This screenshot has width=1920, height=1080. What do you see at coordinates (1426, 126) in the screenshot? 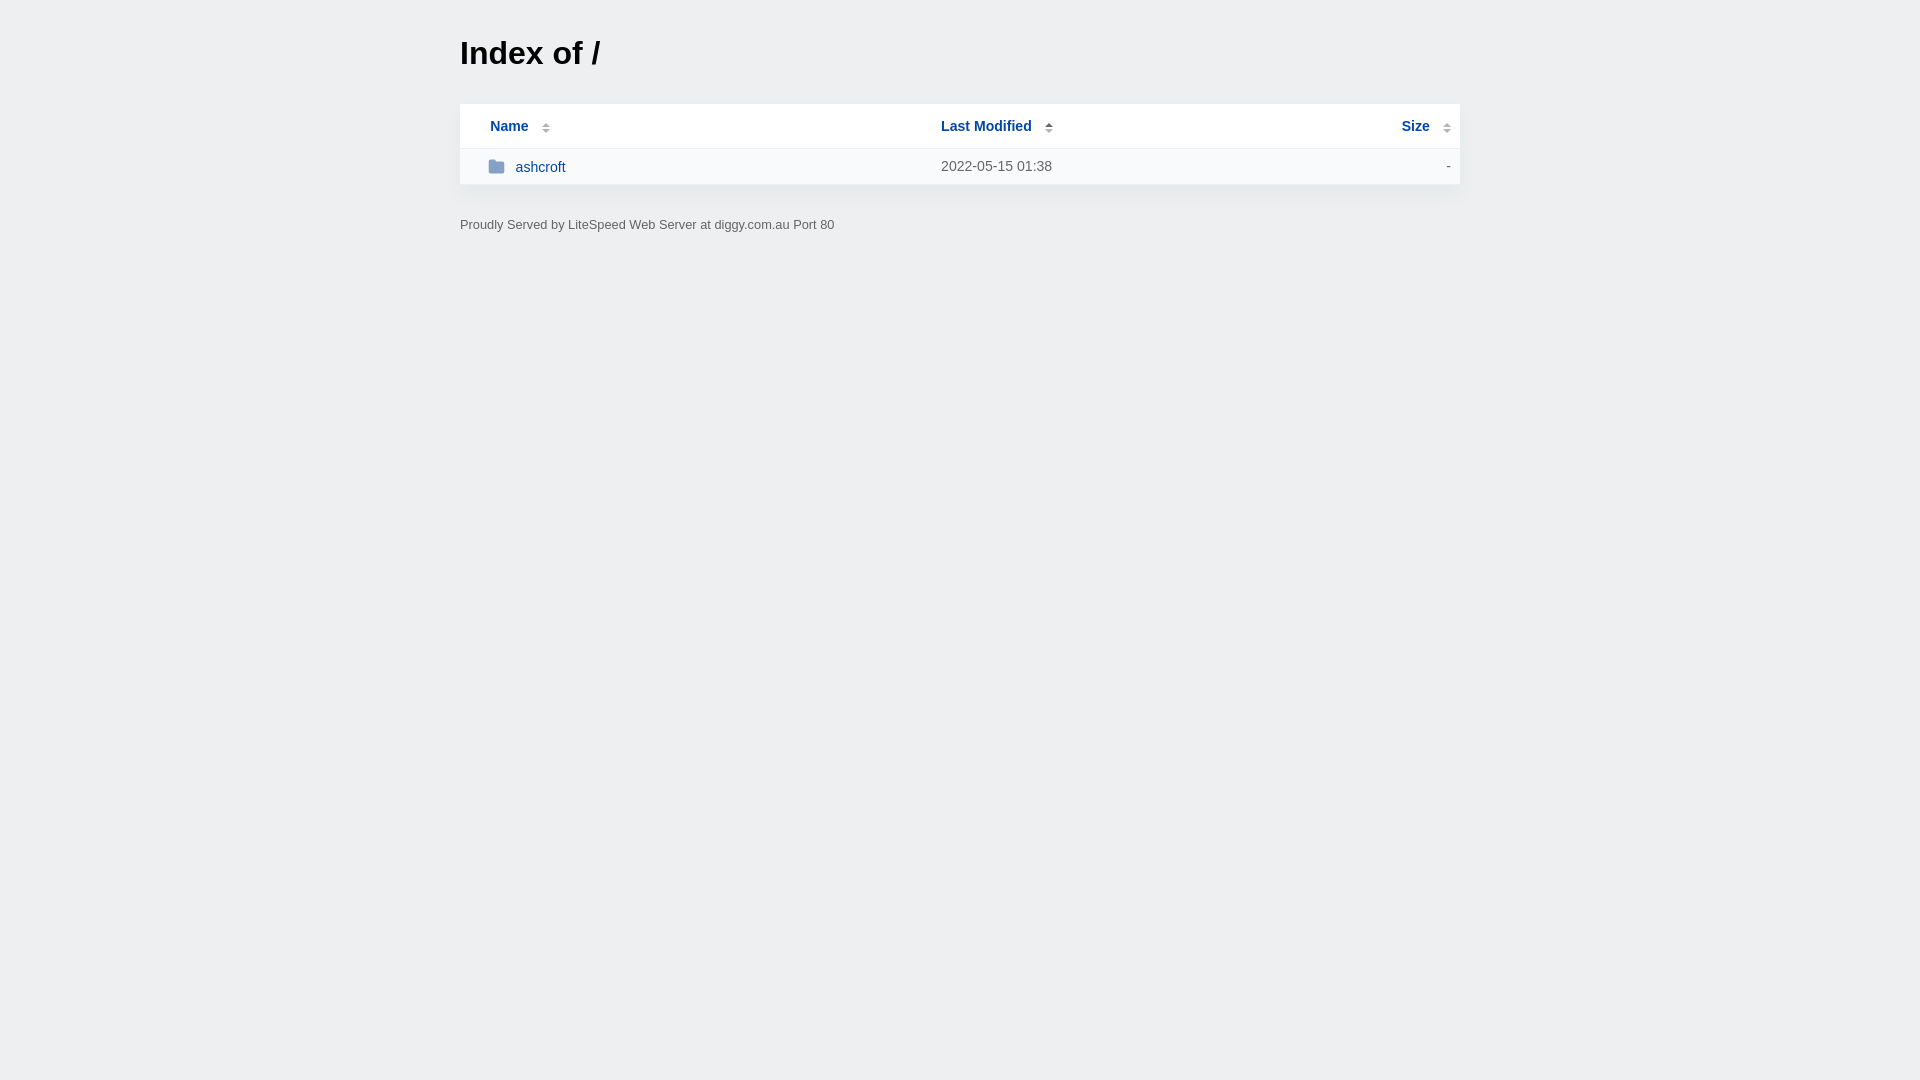
I see `Size` at bounding box center [1426, 126].